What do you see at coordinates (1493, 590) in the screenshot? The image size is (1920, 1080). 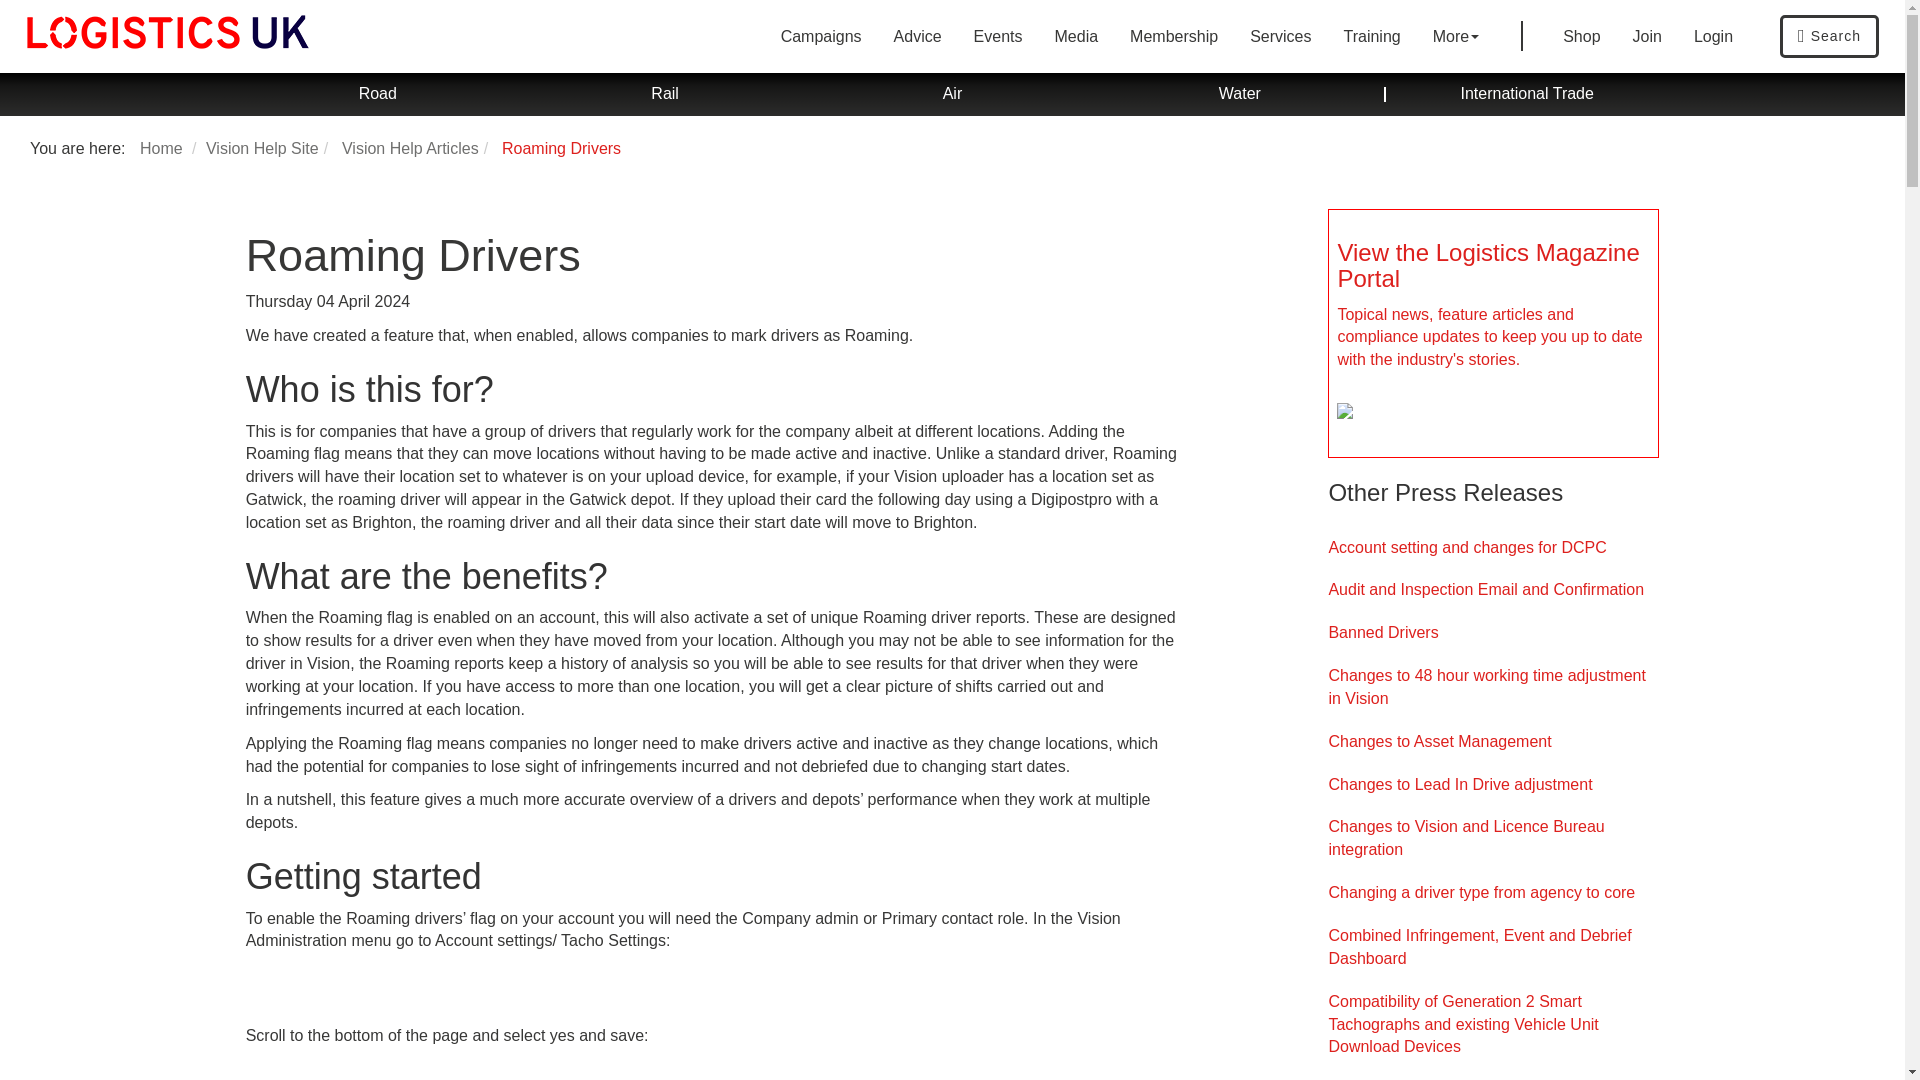 I see `Audit and Inspection Email and Confirmation` at bounding box center [1493, 590].